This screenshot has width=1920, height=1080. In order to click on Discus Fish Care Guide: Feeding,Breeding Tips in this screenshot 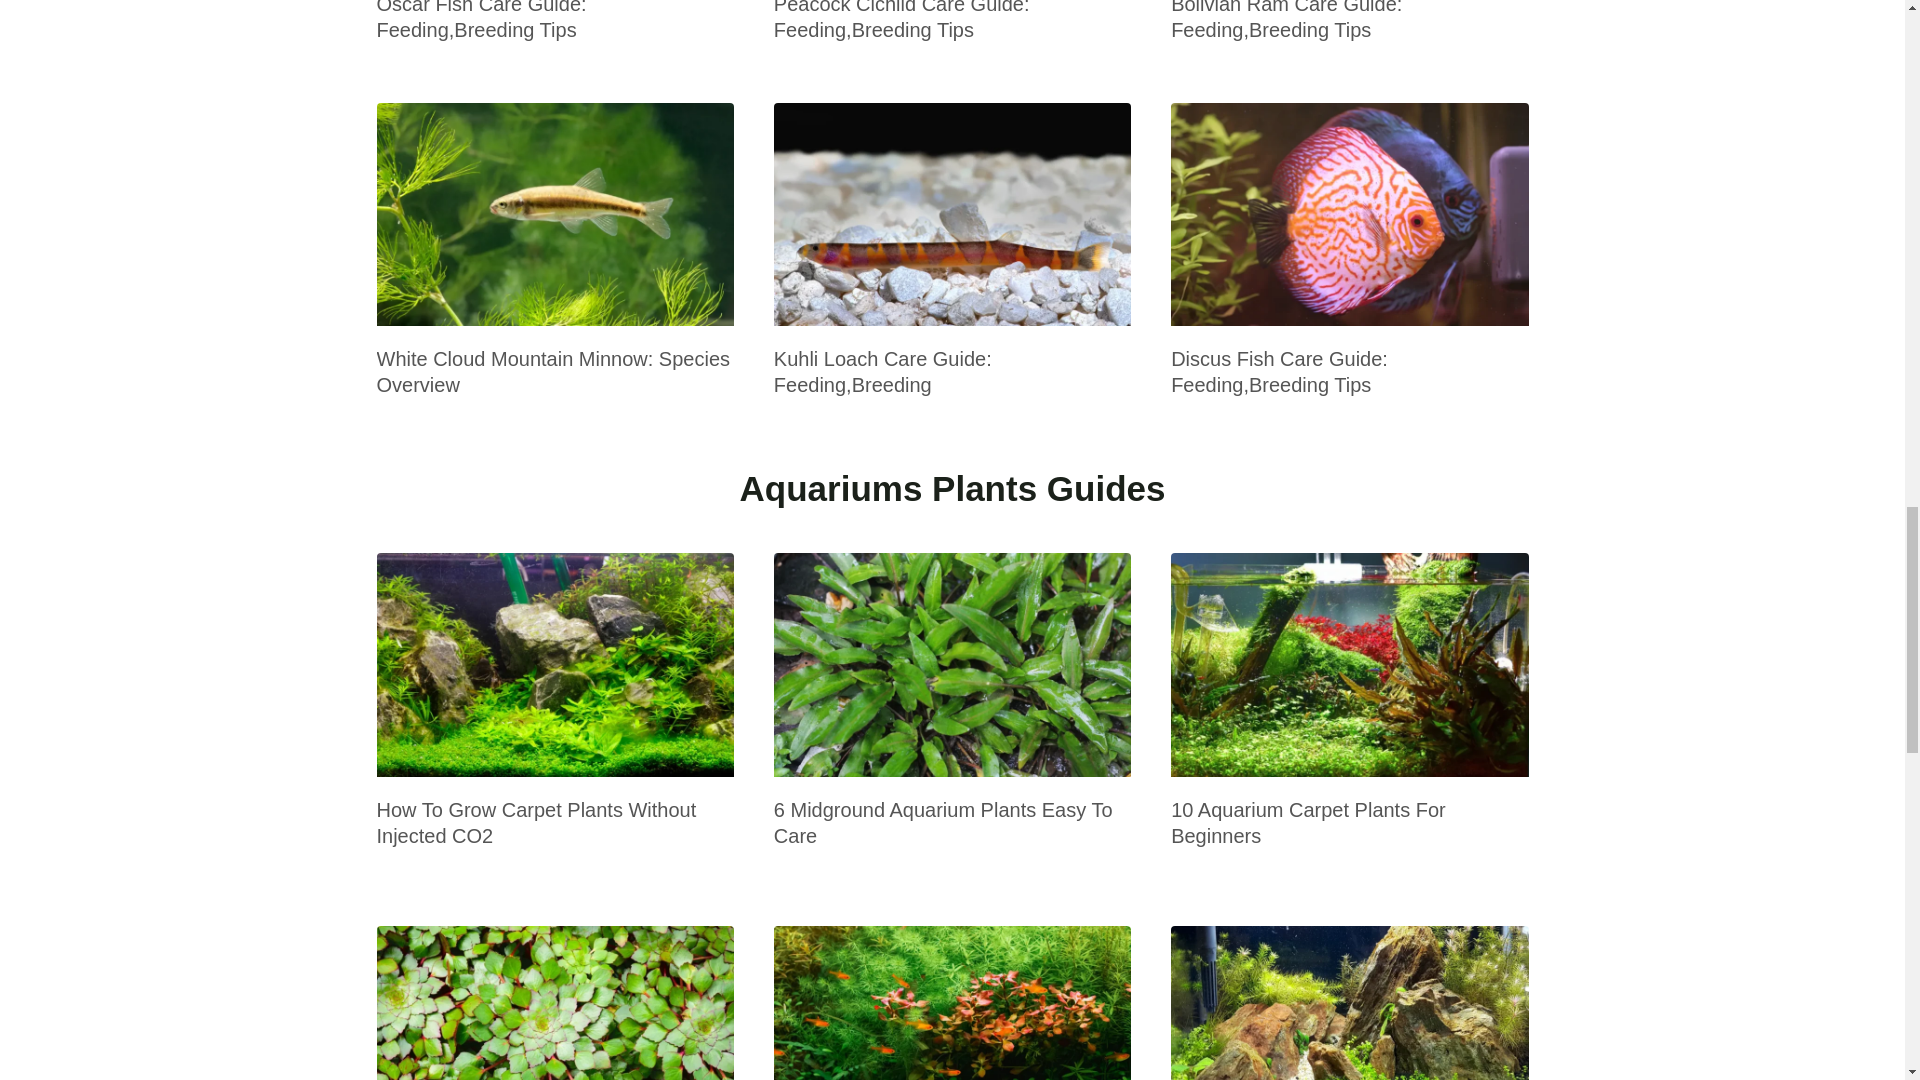, I will do `click(1280, 372)`.